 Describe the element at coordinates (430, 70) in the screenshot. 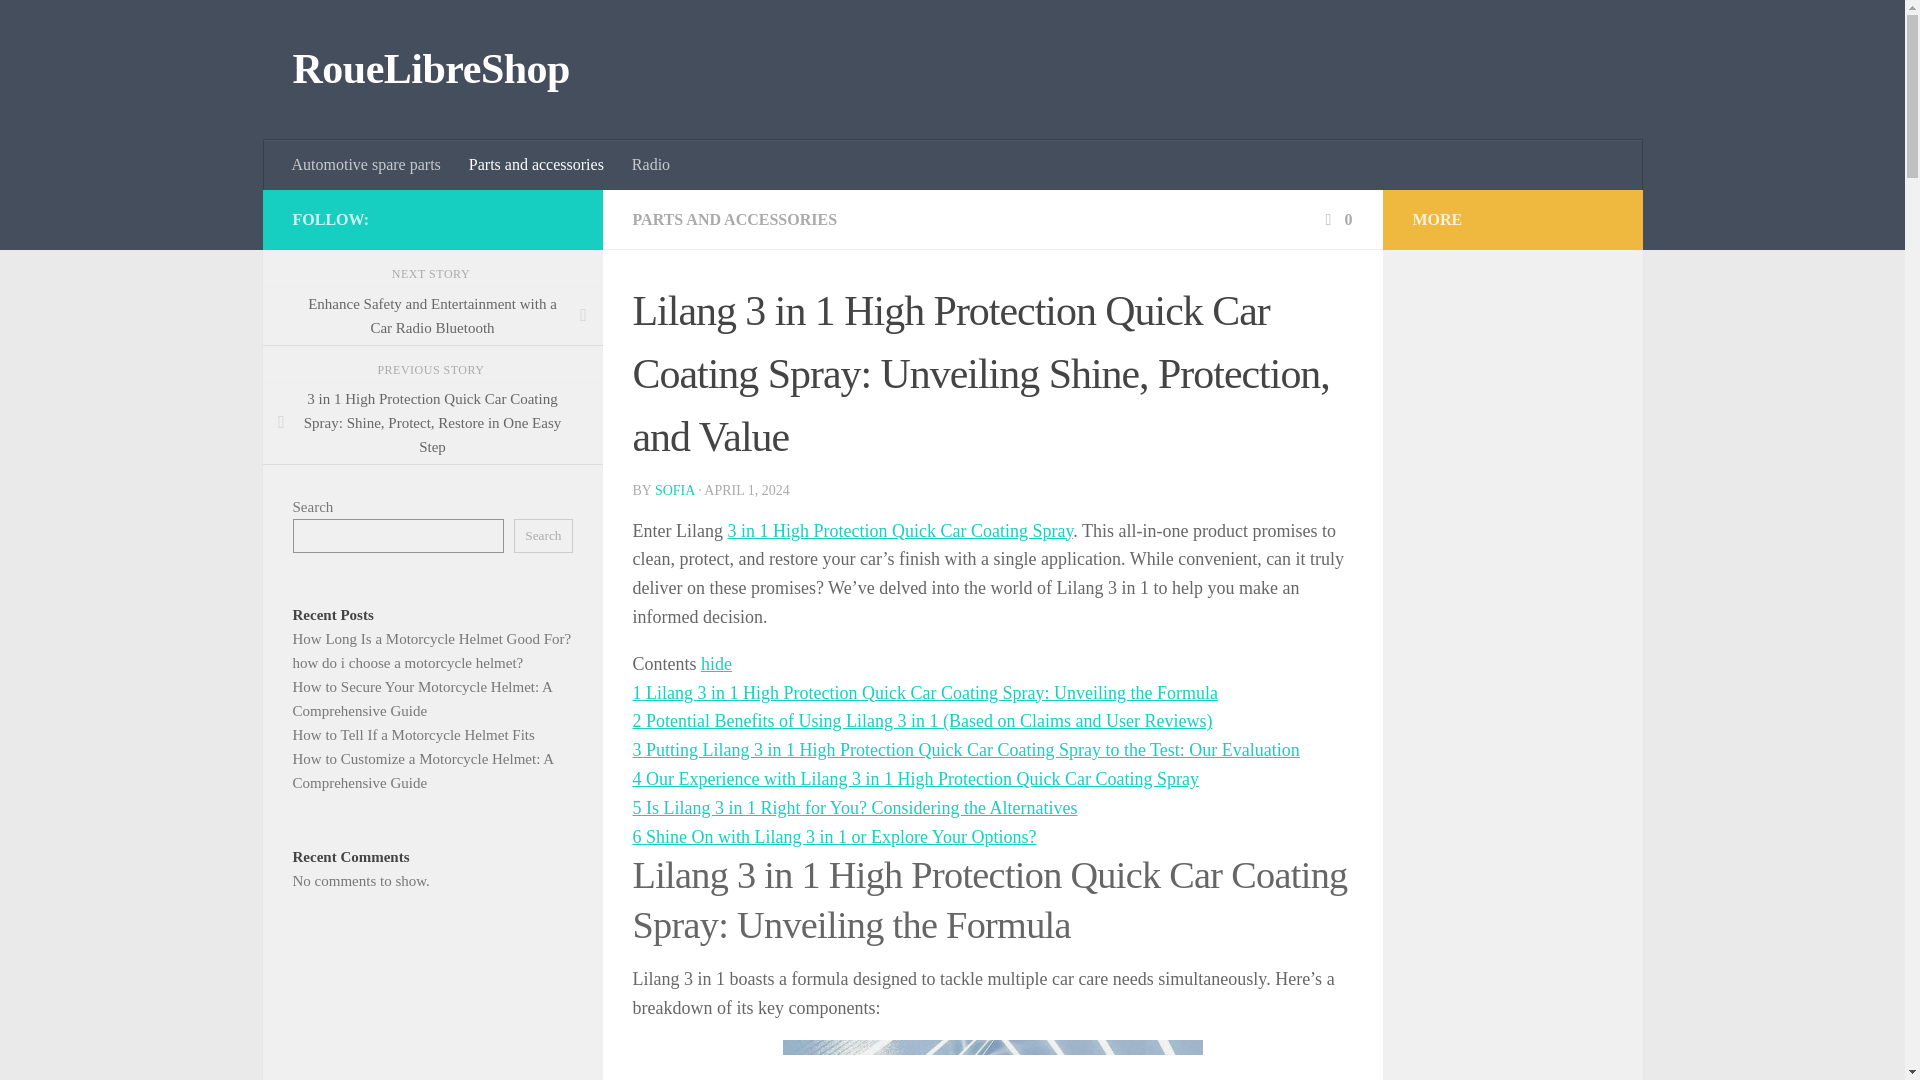

I see `RoueLibreShop` at that location.